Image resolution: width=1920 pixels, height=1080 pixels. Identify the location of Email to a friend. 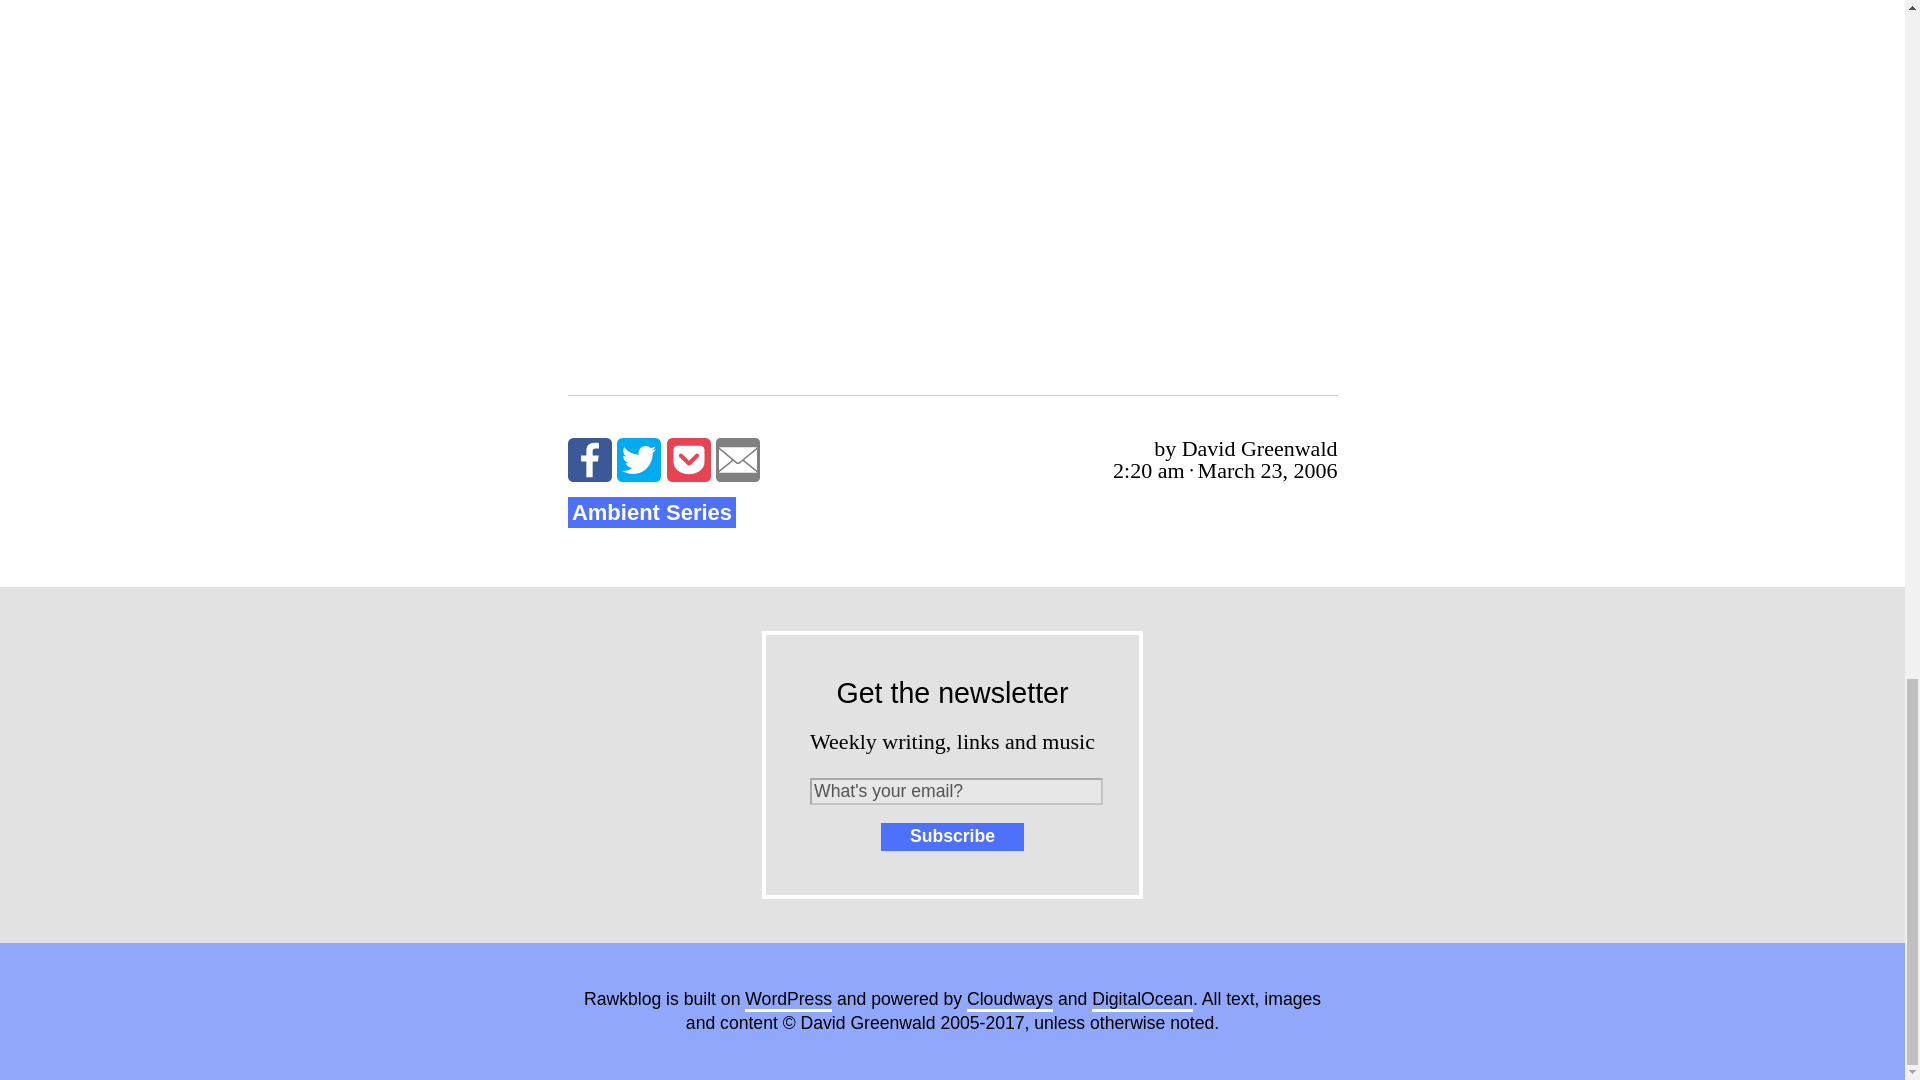
(738, 460).